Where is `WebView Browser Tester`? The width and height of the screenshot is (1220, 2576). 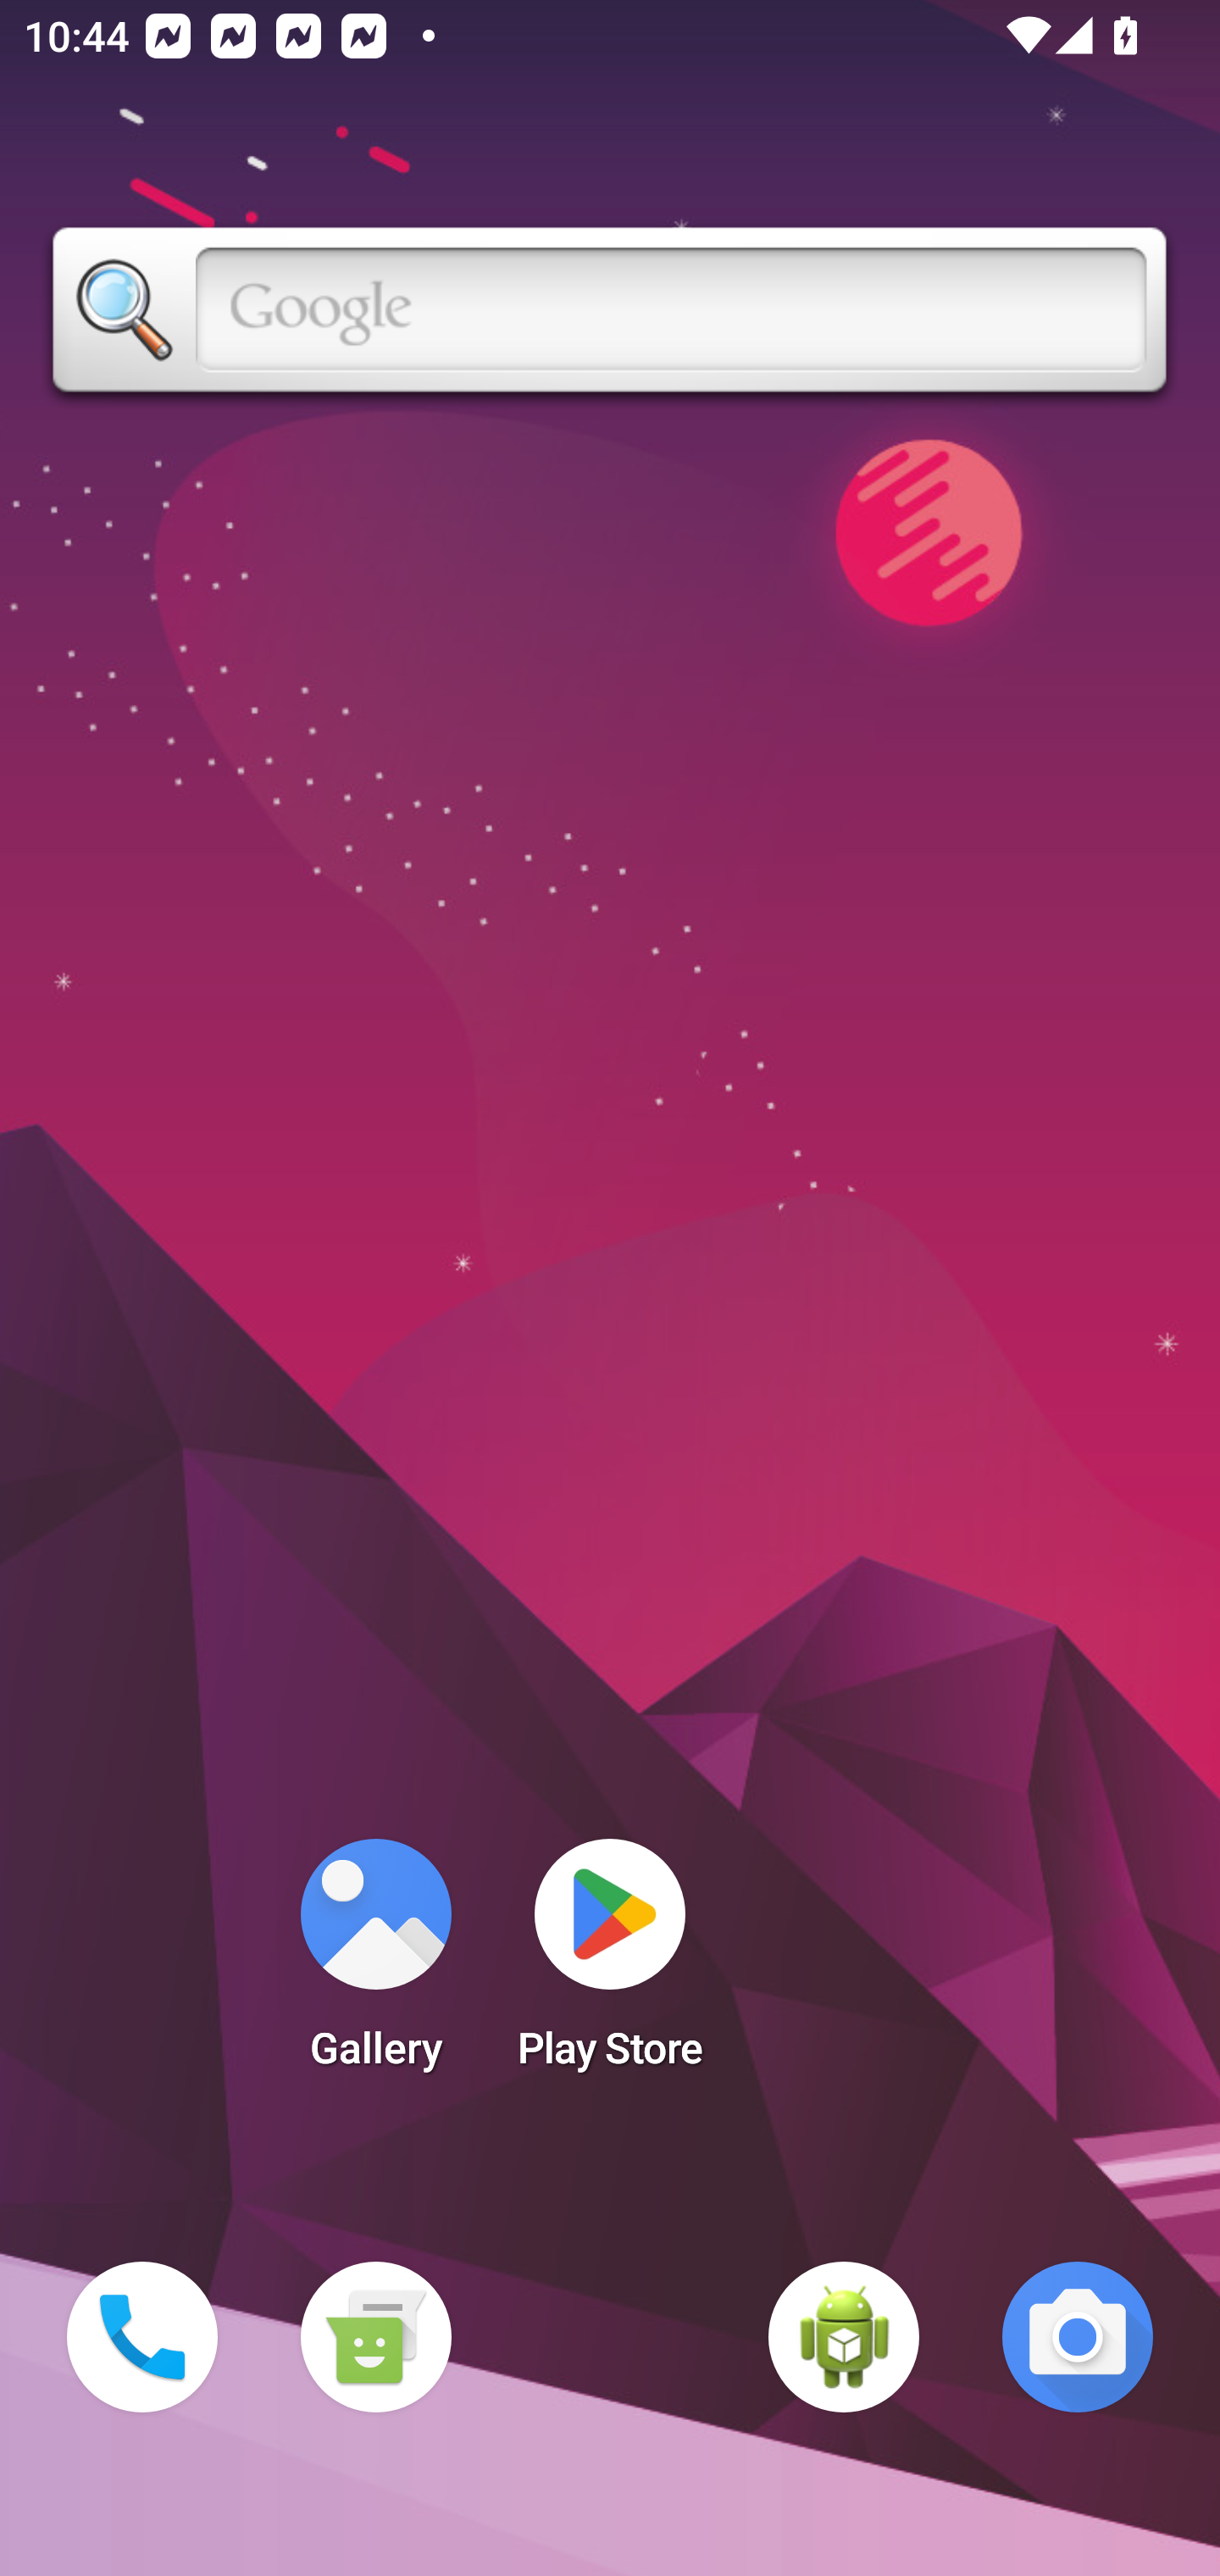 WebView Browser Tester is located at coordinates (844, 2337).